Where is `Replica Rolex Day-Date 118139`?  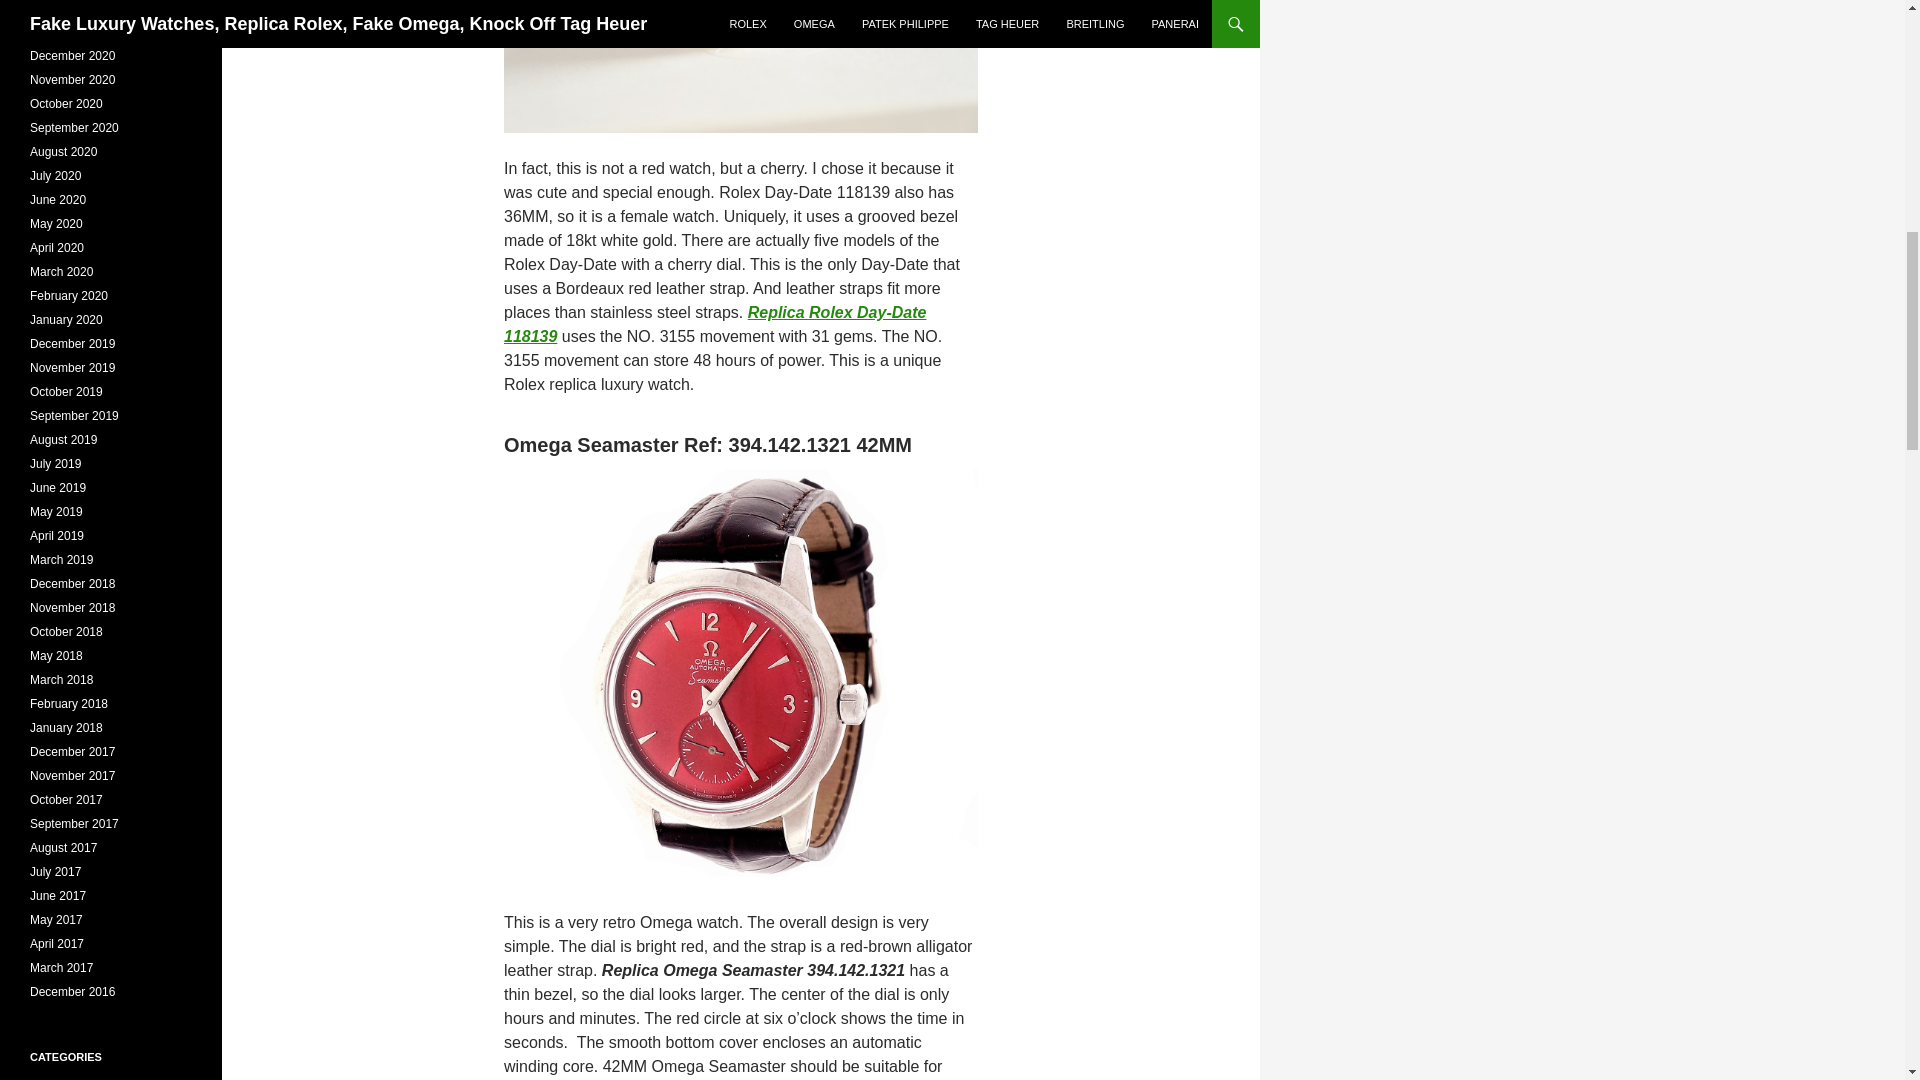 Replica Rolex Day-Date 118139 is located at coordinates (714, 324).